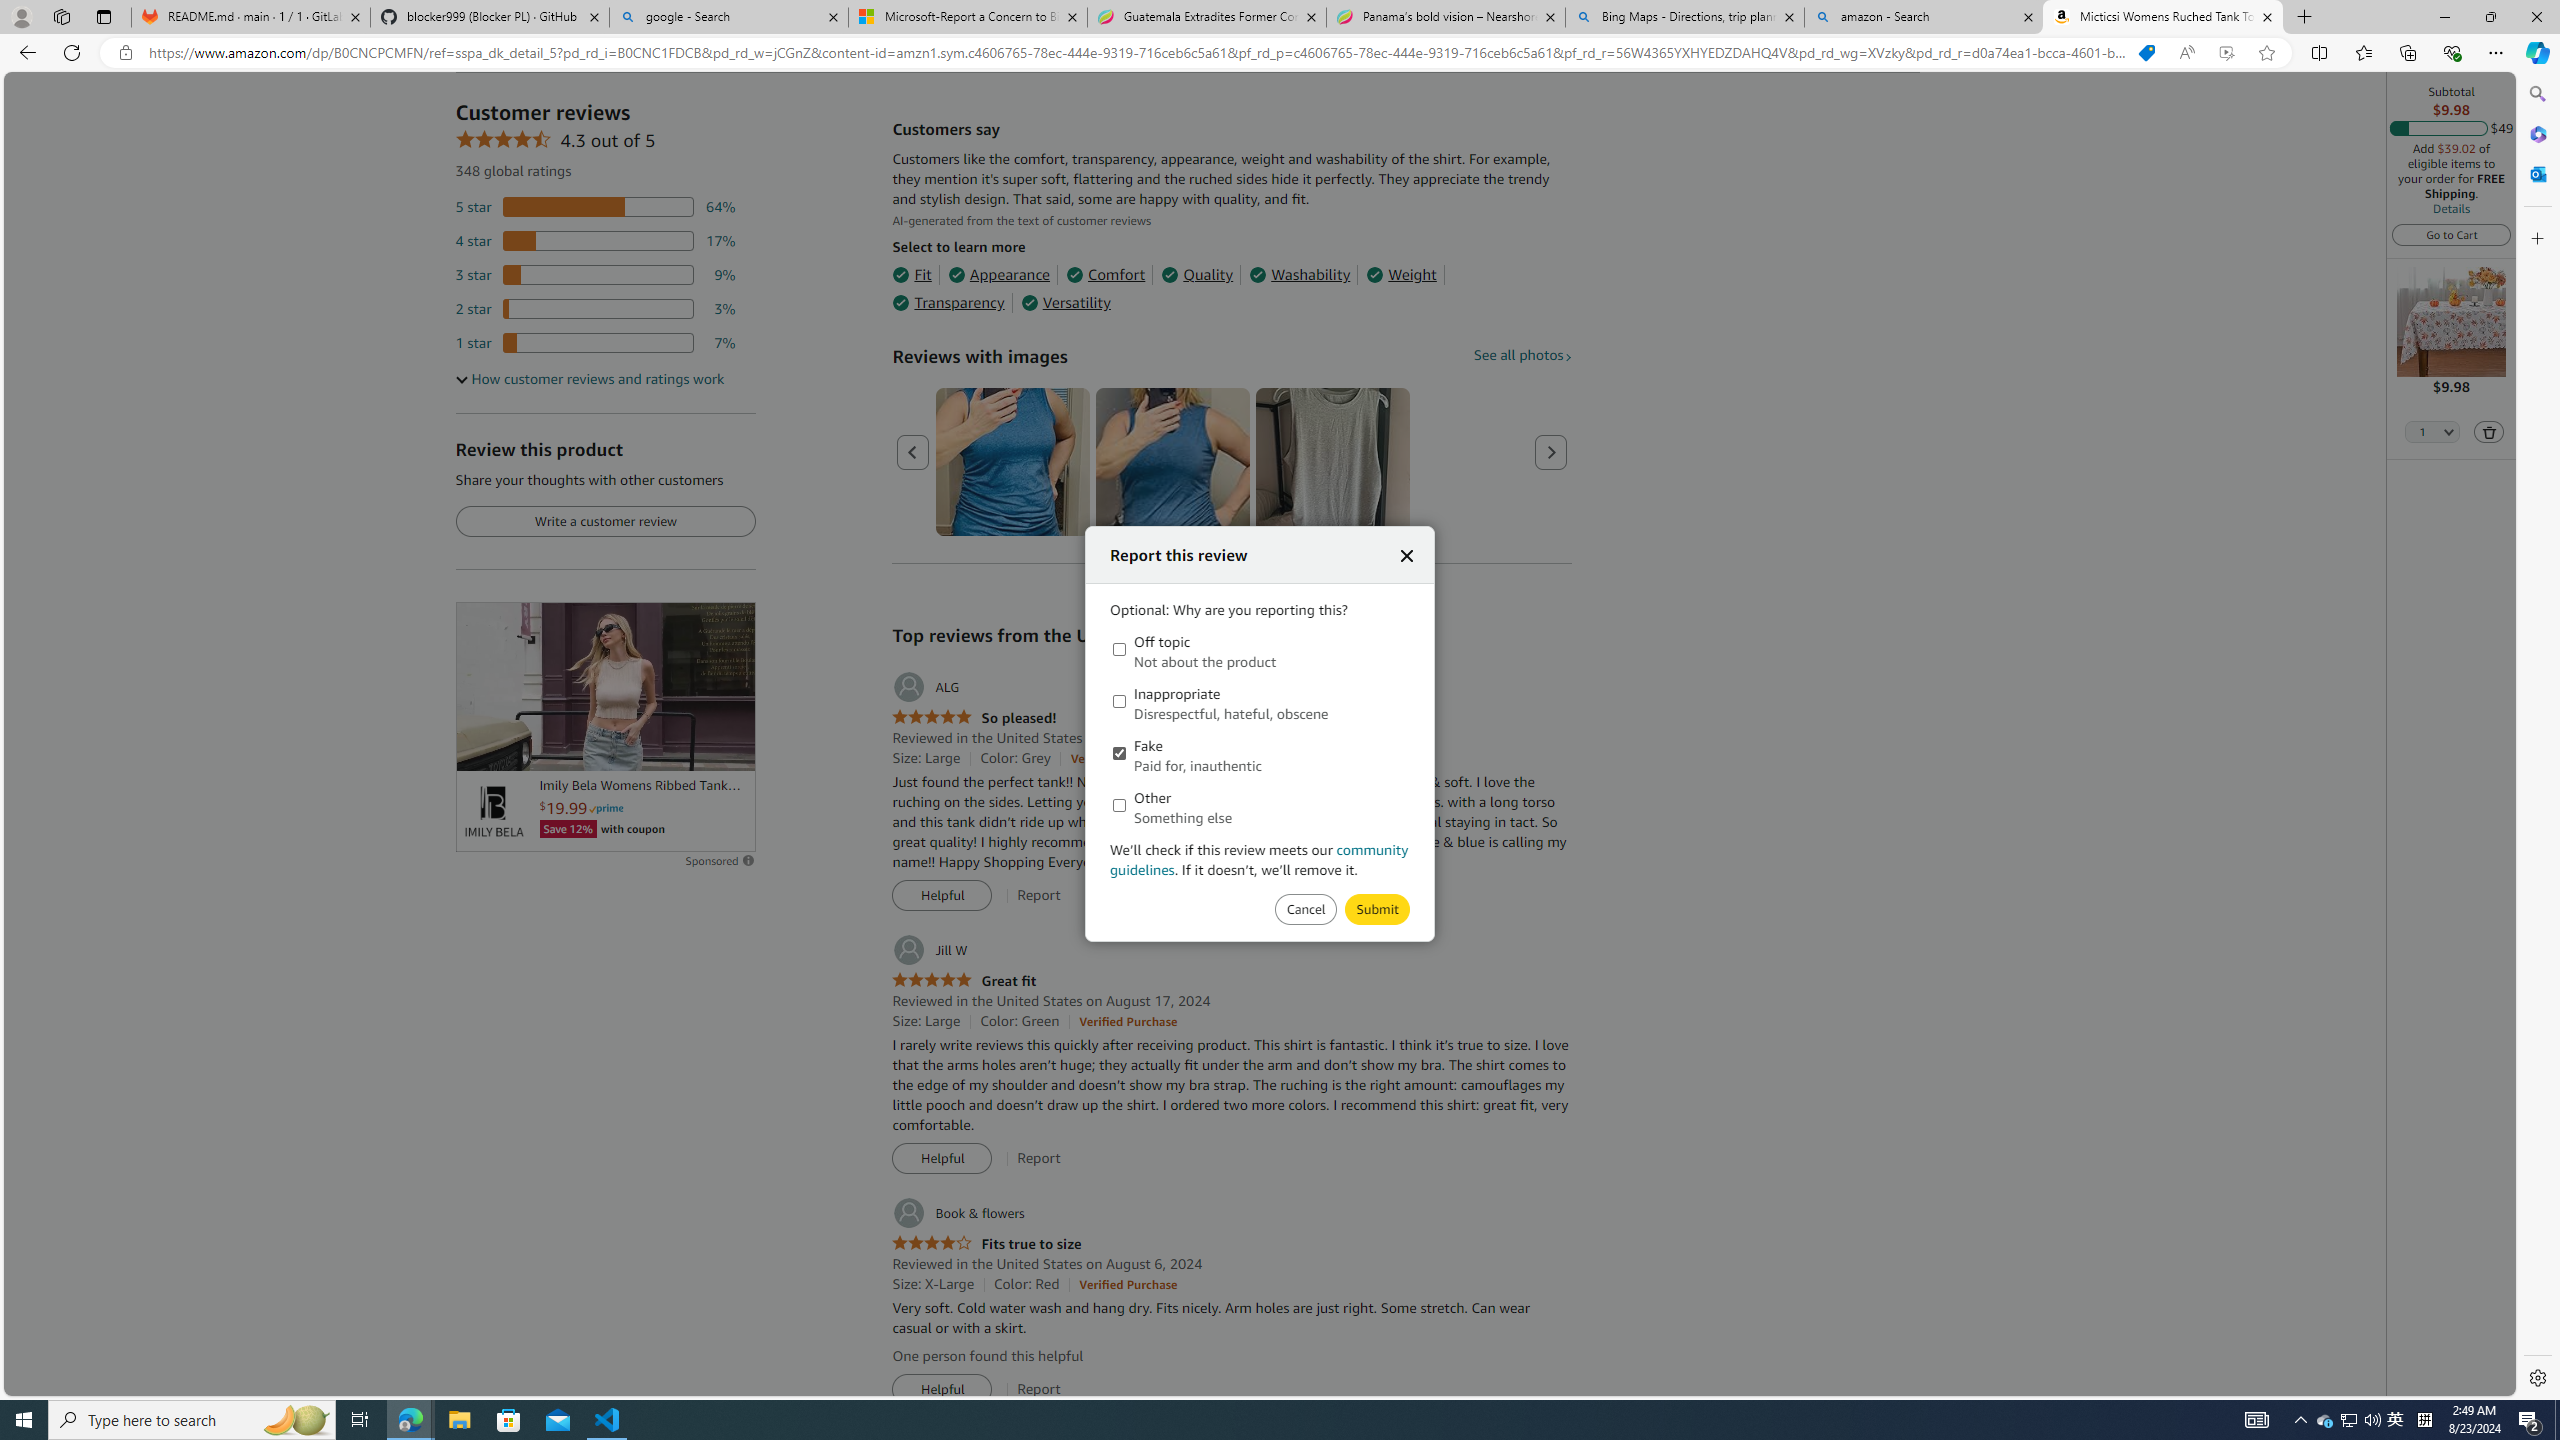  I want to click on Appearance, so click(1000, 275).